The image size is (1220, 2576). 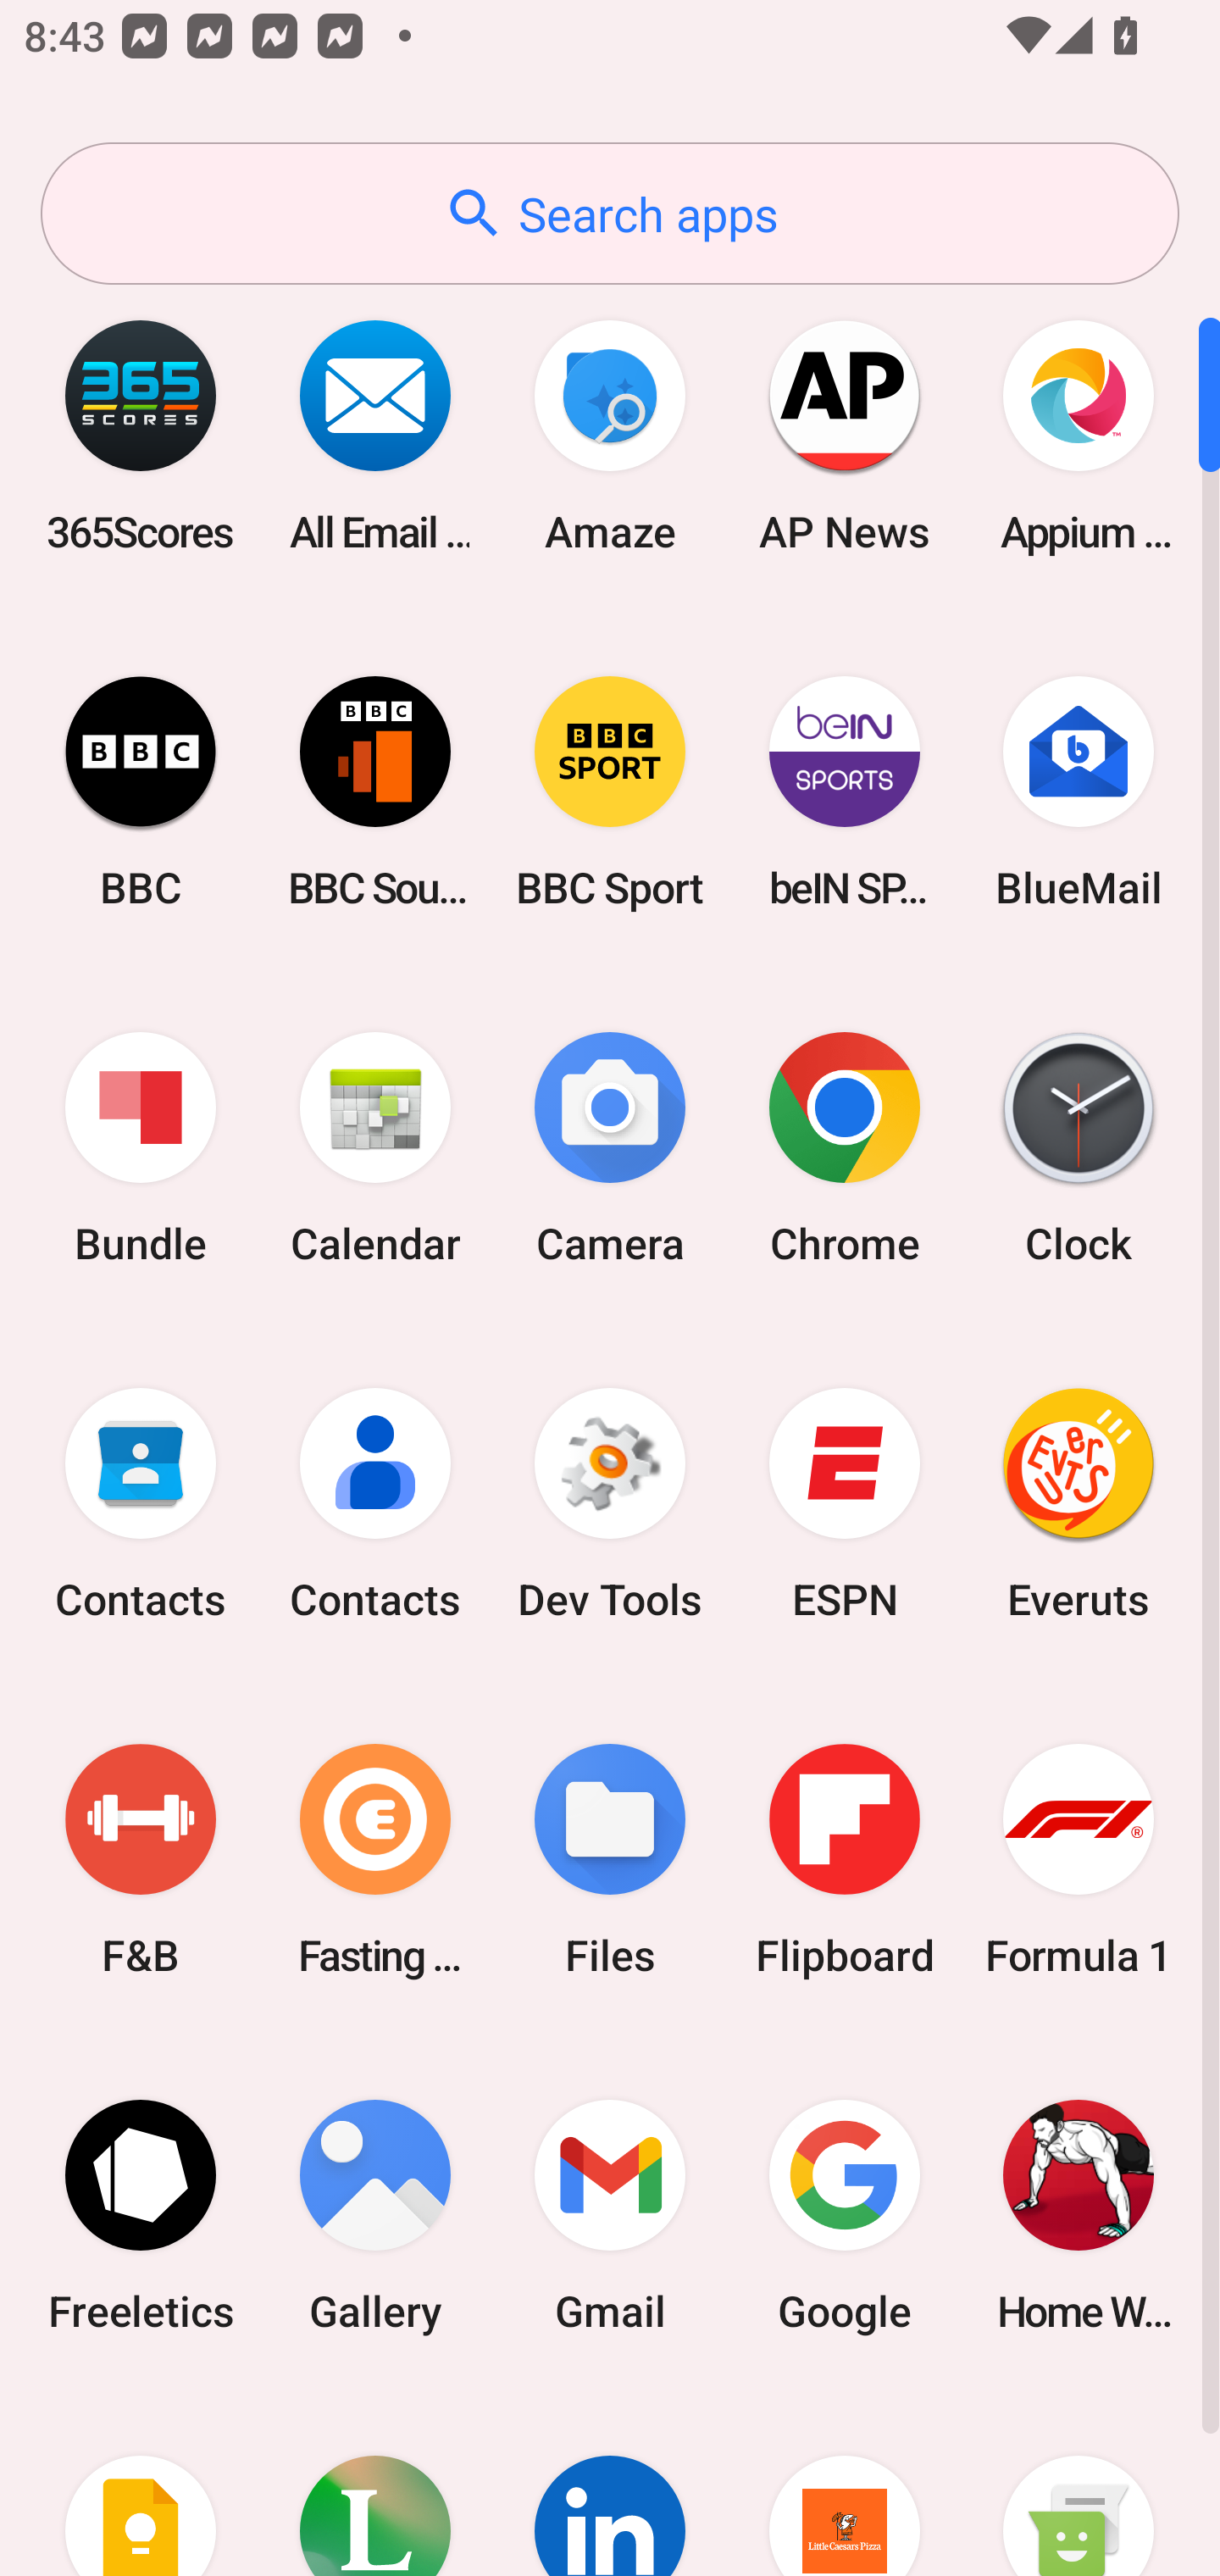 What do you see at coordinates (610, 436) in the screenshot?
I see `Amaze` at bounding box center [610, 436].